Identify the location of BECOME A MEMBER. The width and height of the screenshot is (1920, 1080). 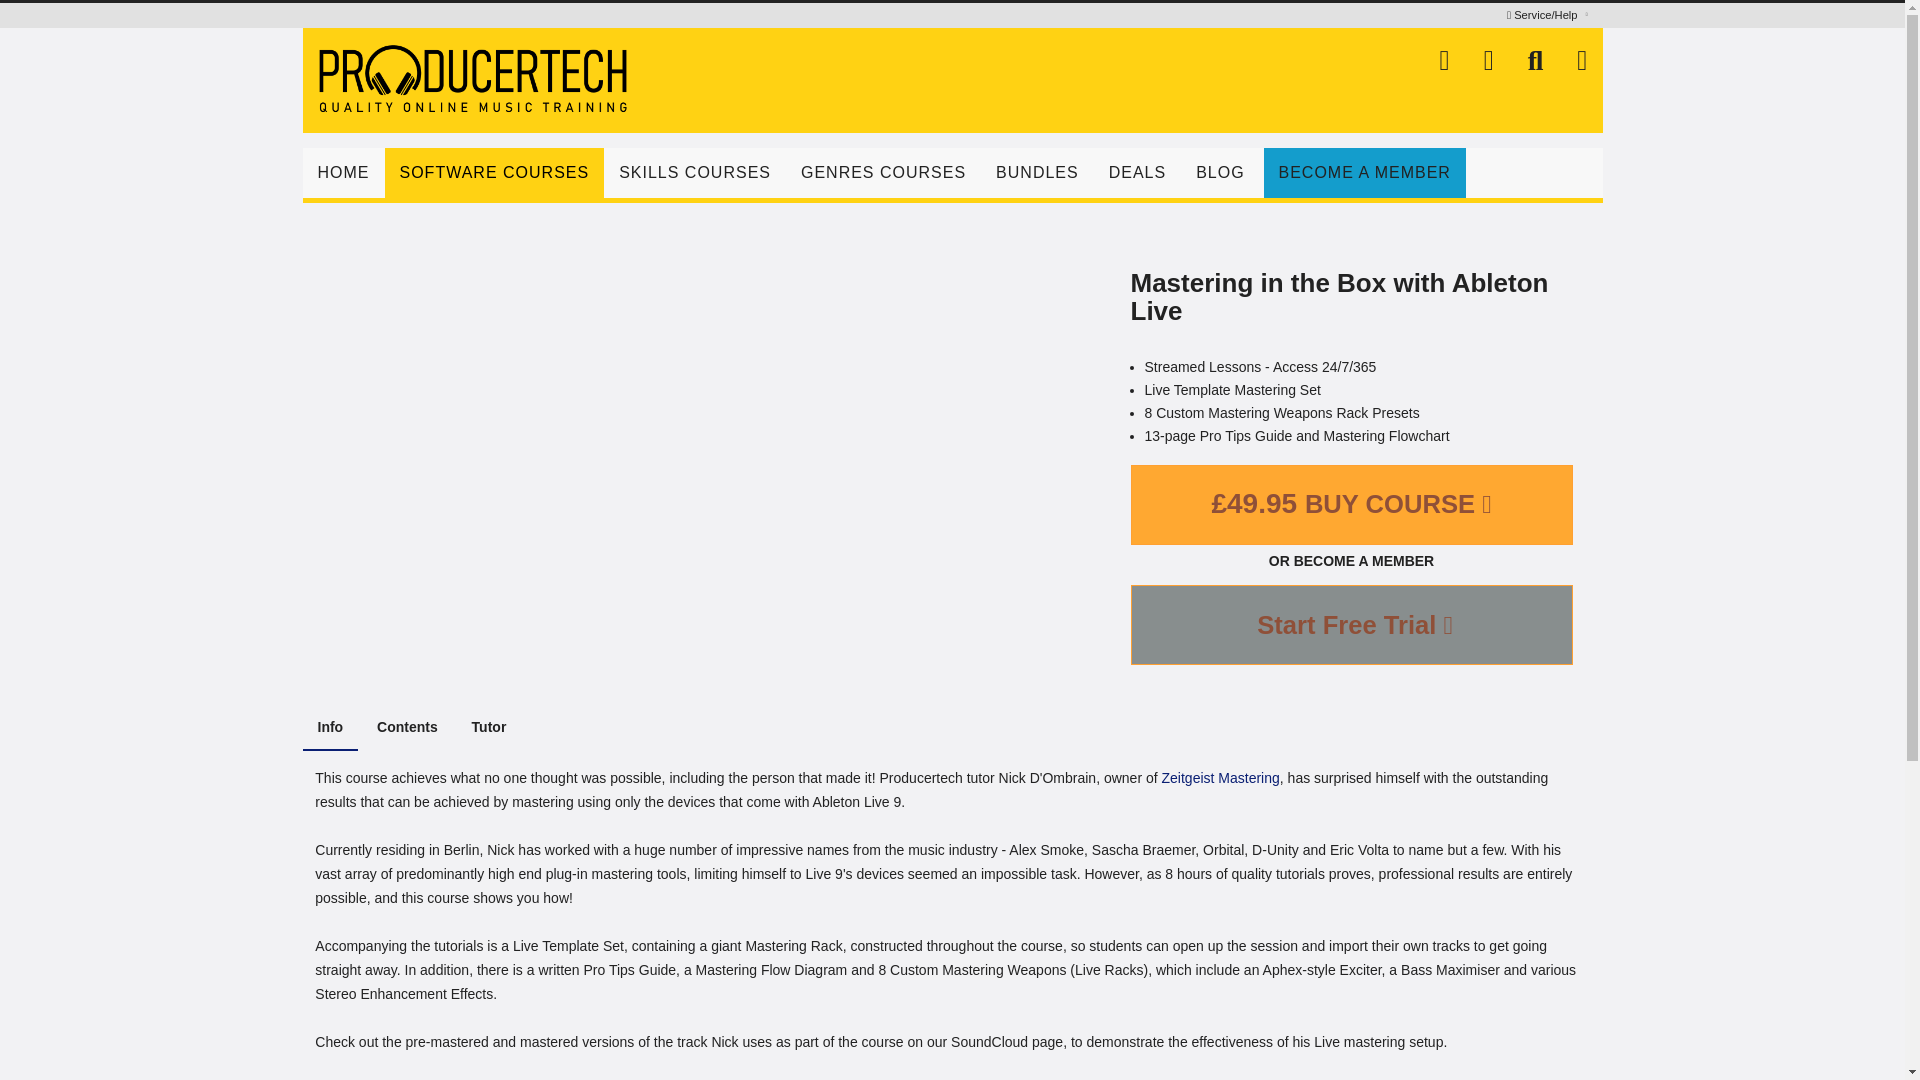
(1364, 172).